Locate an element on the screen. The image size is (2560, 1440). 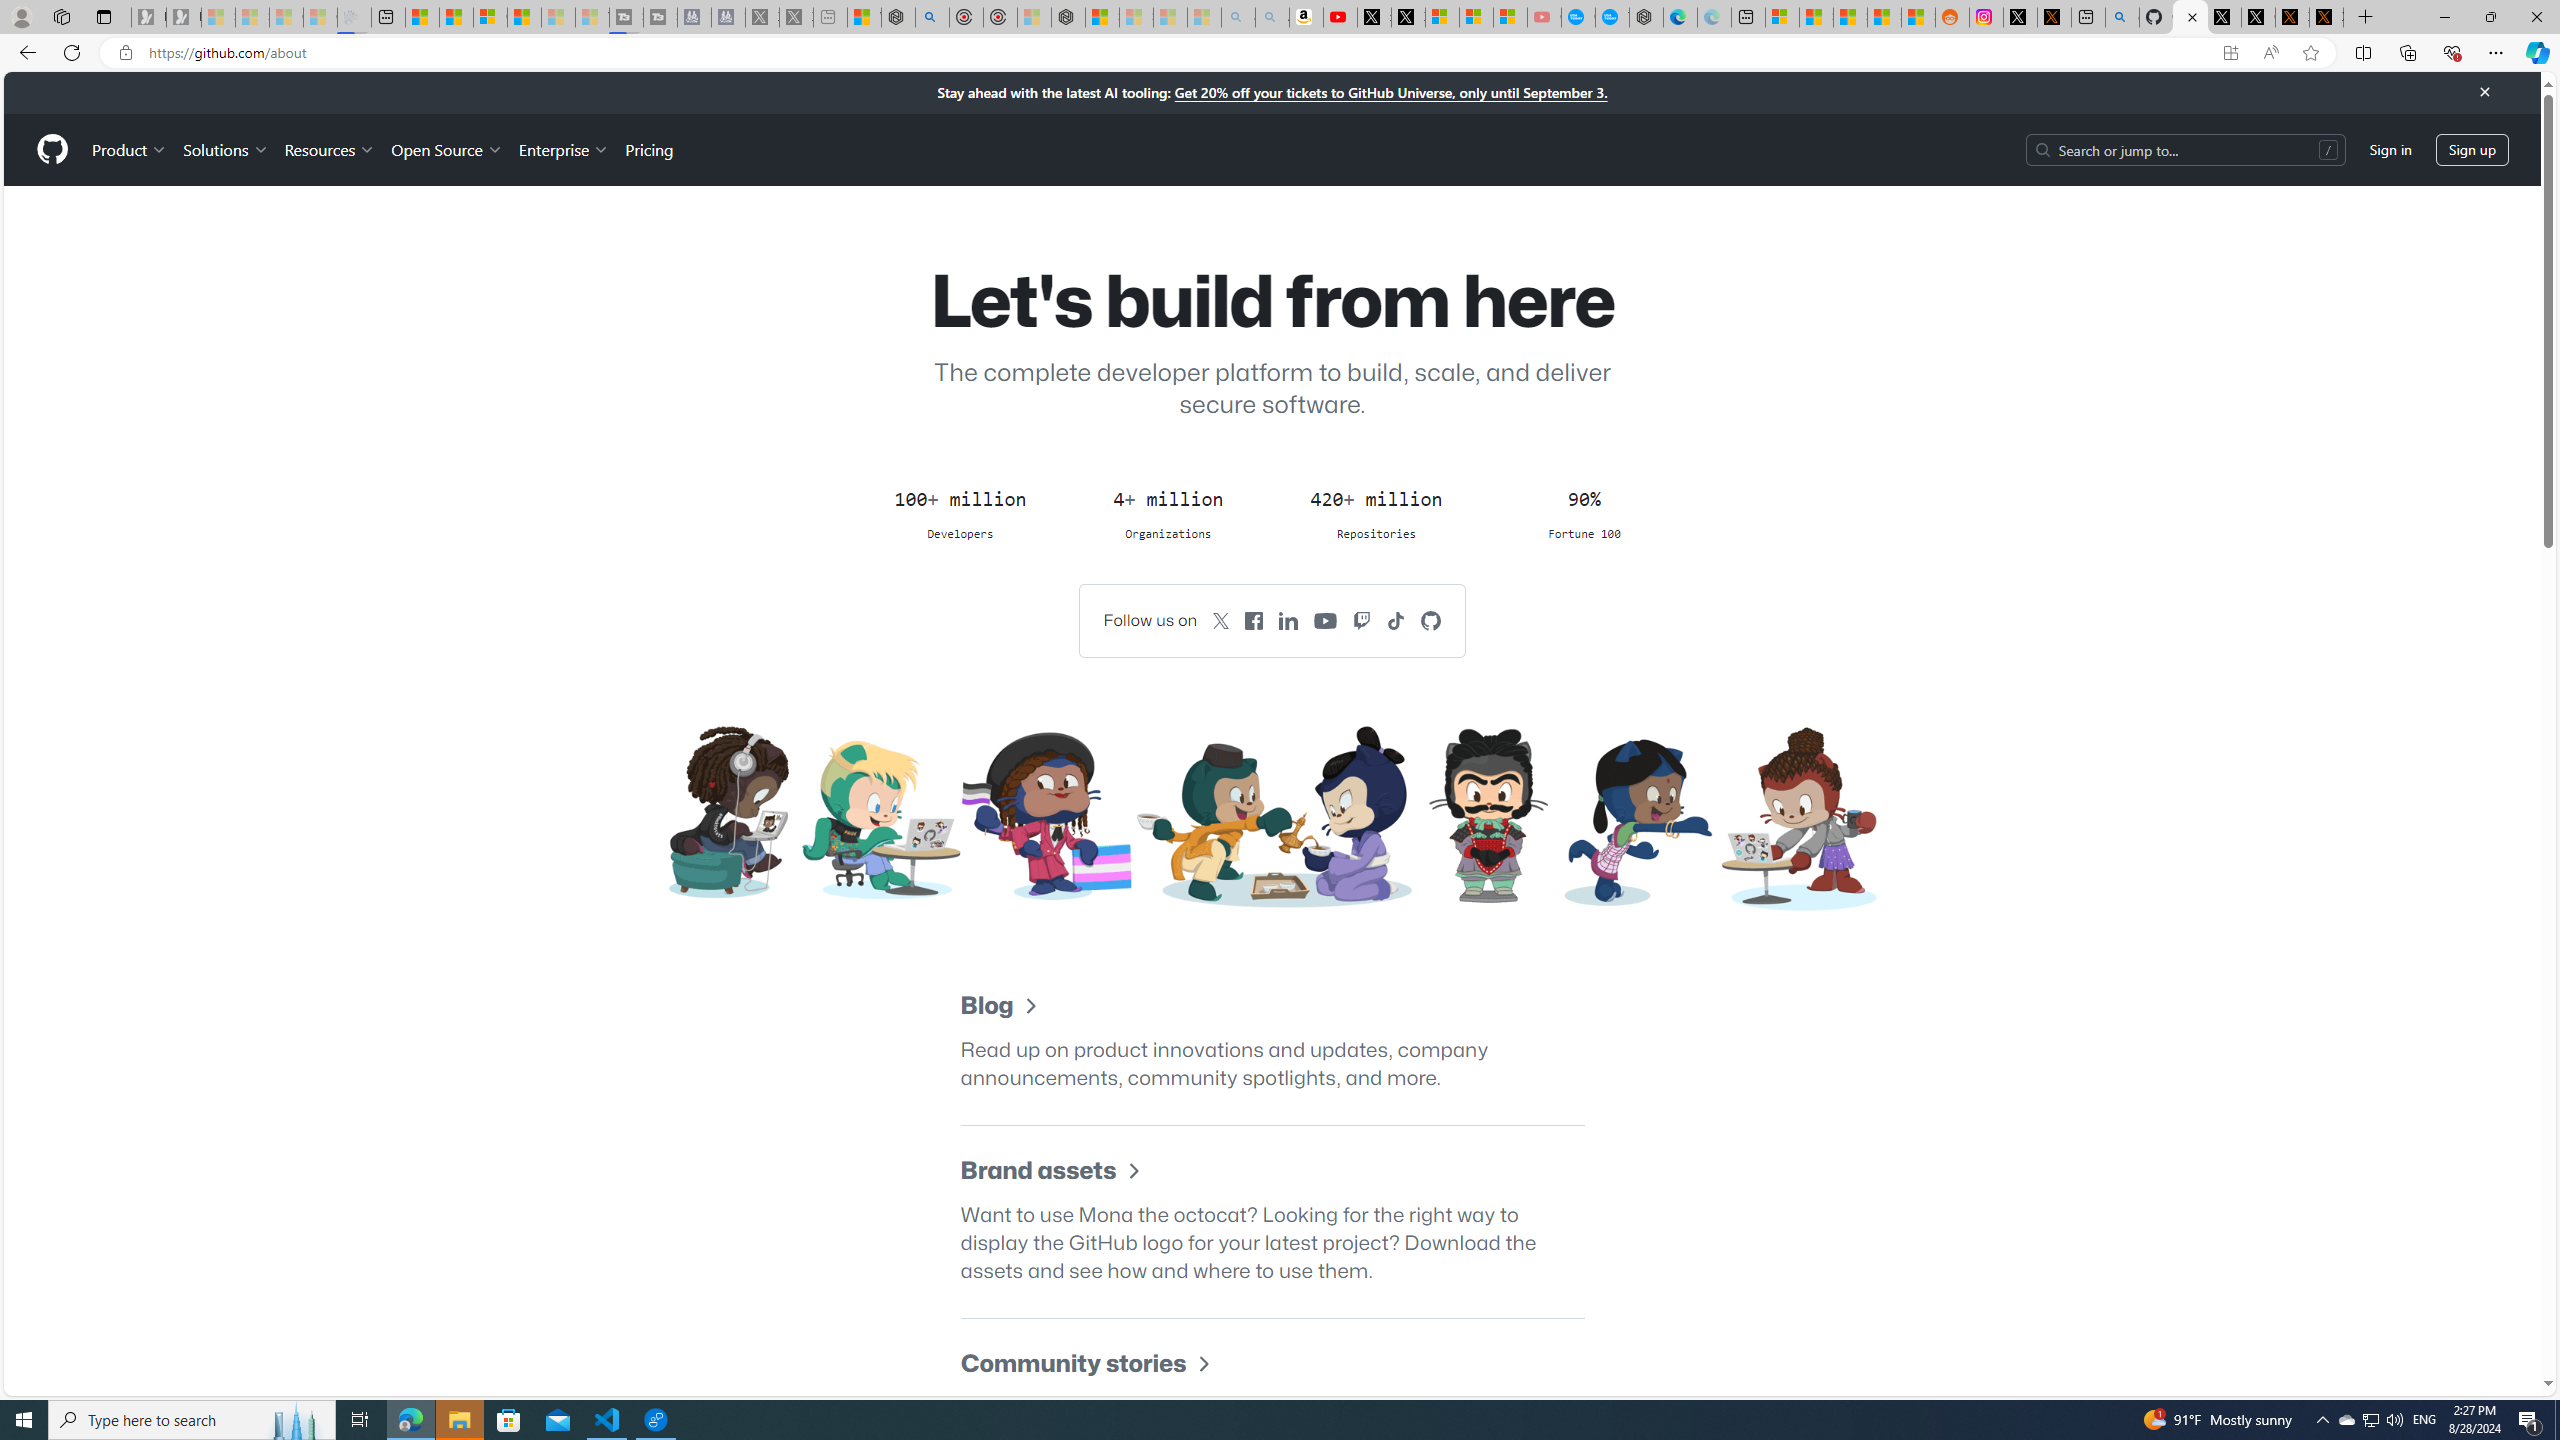
Nordace - Nordace Siena Is Not An Ordinary Backpack is located at coordinates (1067, 17).